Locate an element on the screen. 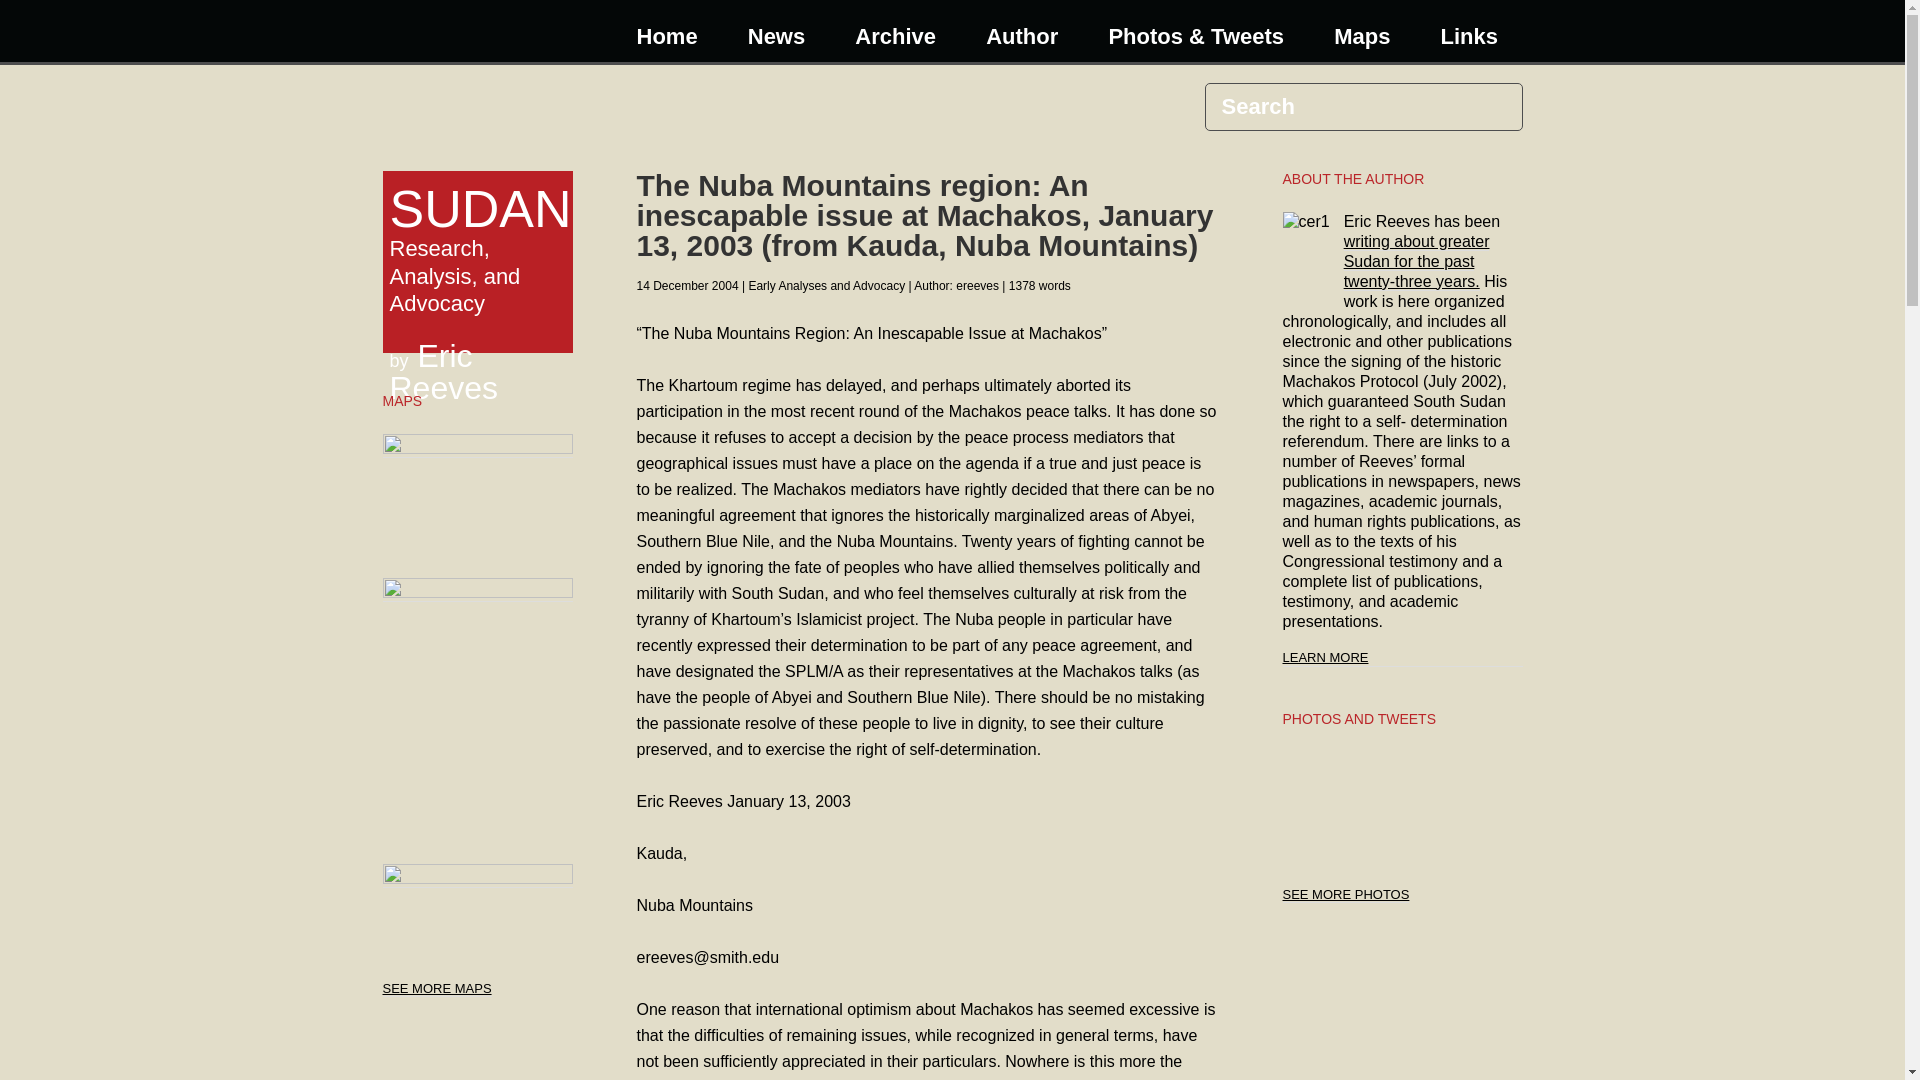 The width and height of the screenshot is (1920, 1080). Maps is located at coordinates (436, 988).